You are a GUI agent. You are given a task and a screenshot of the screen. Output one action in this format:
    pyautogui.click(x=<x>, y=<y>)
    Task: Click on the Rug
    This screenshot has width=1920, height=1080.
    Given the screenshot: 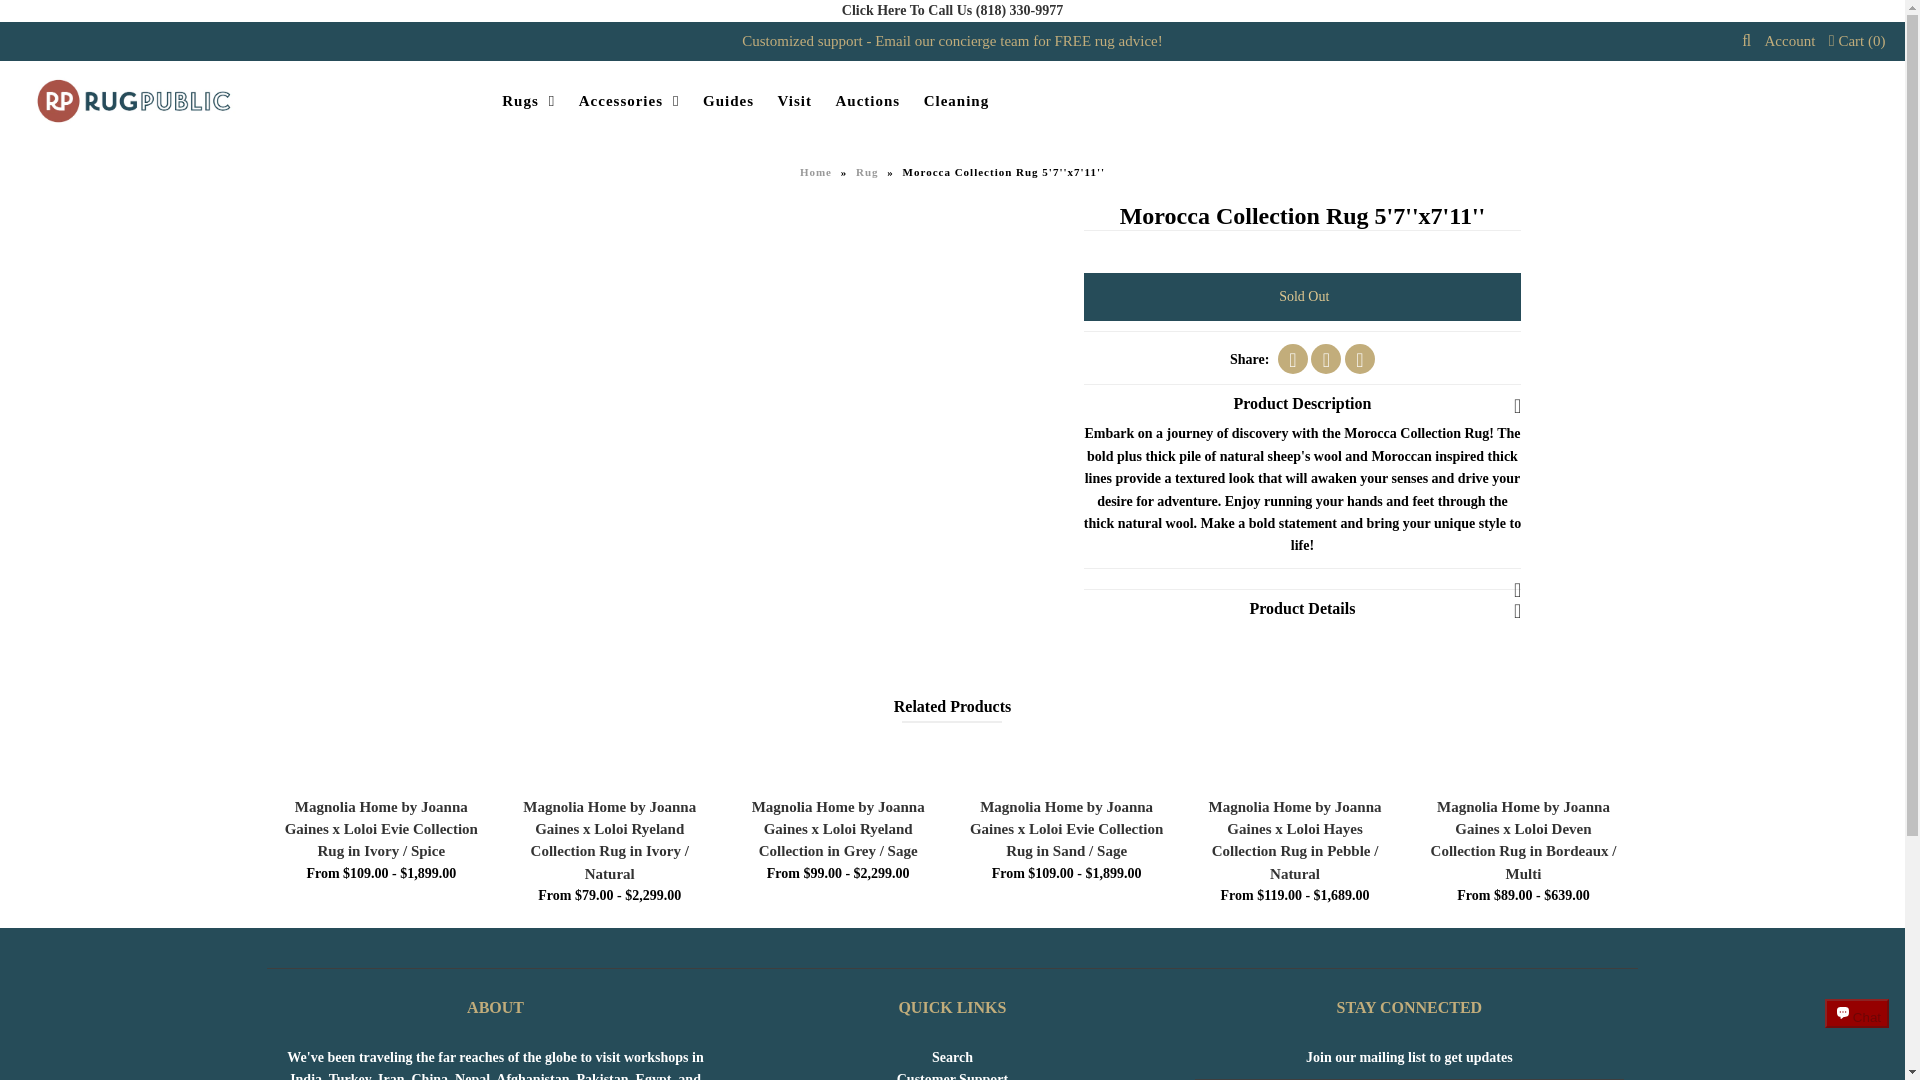 What is the action you would take?
    pyautogui.click(x=870, y=172)
    